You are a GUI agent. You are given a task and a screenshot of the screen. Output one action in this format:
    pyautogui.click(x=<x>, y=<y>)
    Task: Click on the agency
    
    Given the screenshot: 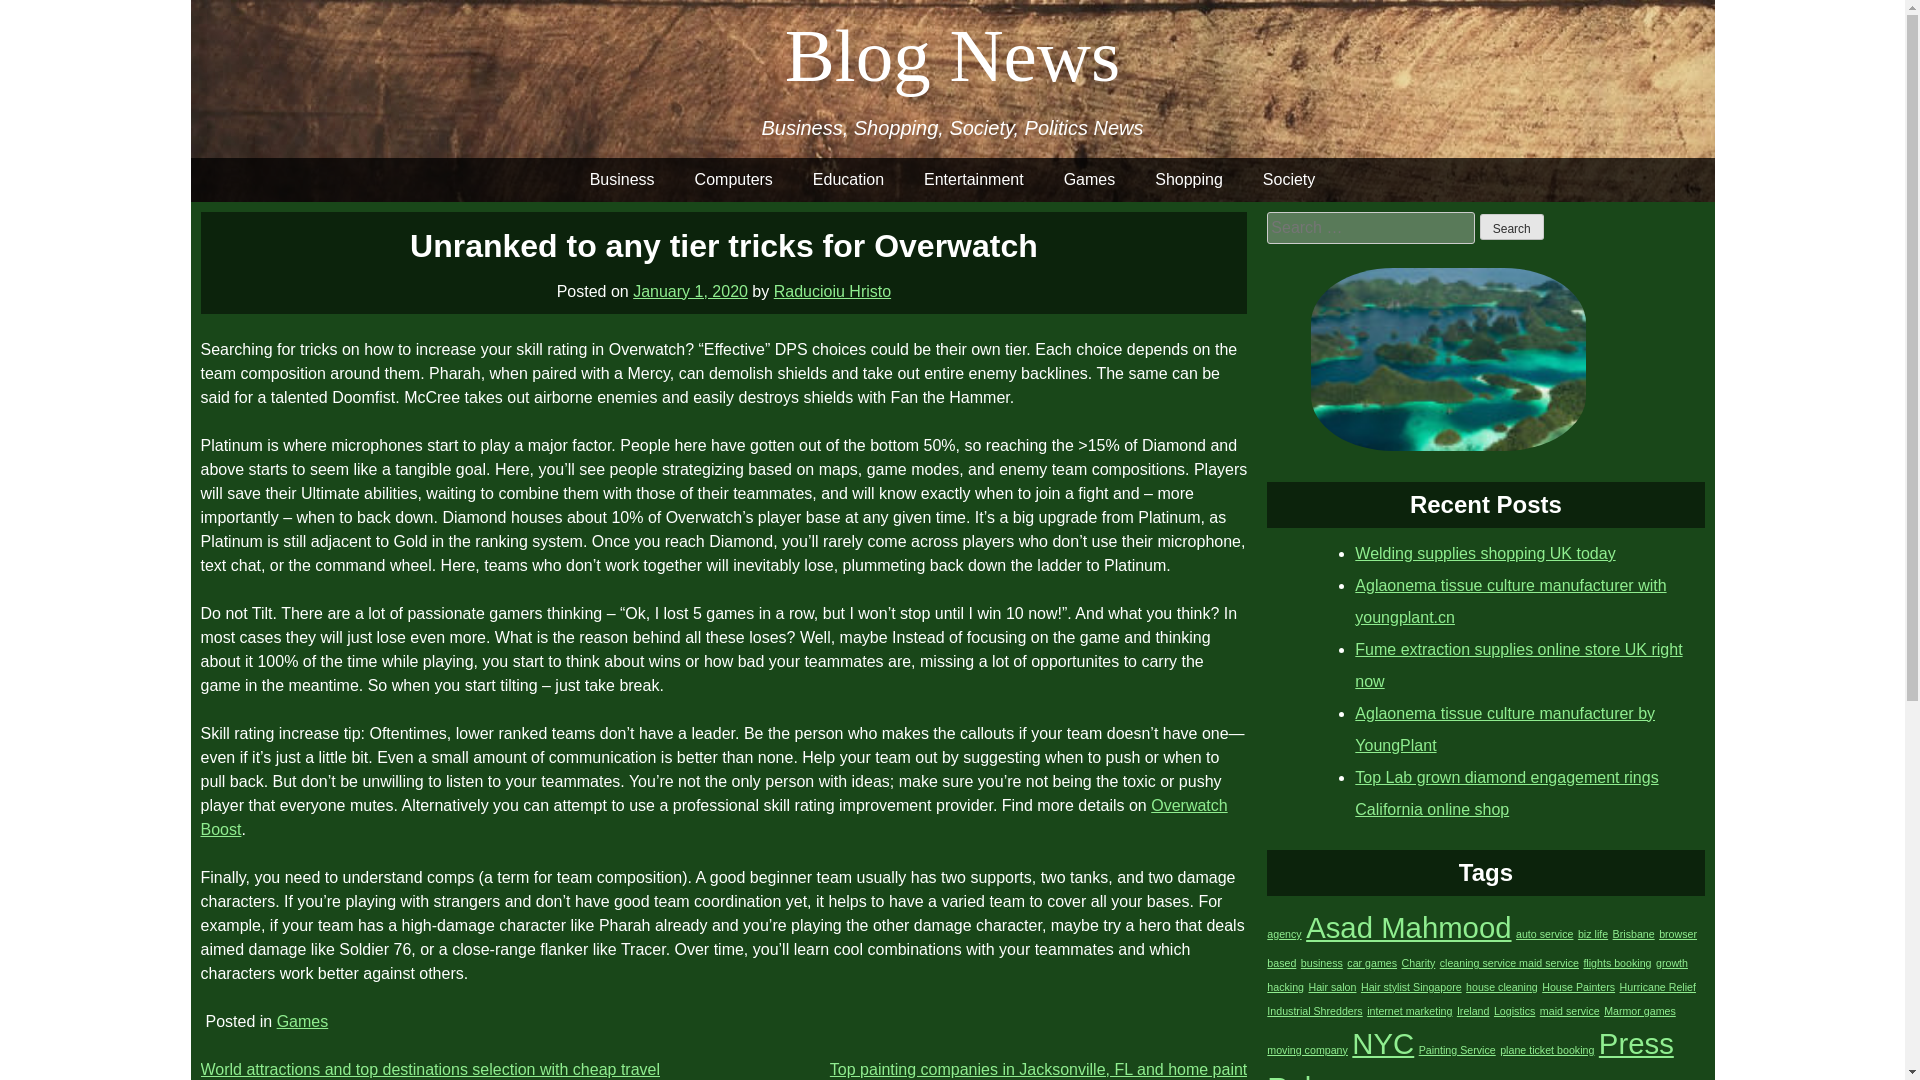 What is the action you would take?
    pyautogui.click(x=1284, y=933)
    